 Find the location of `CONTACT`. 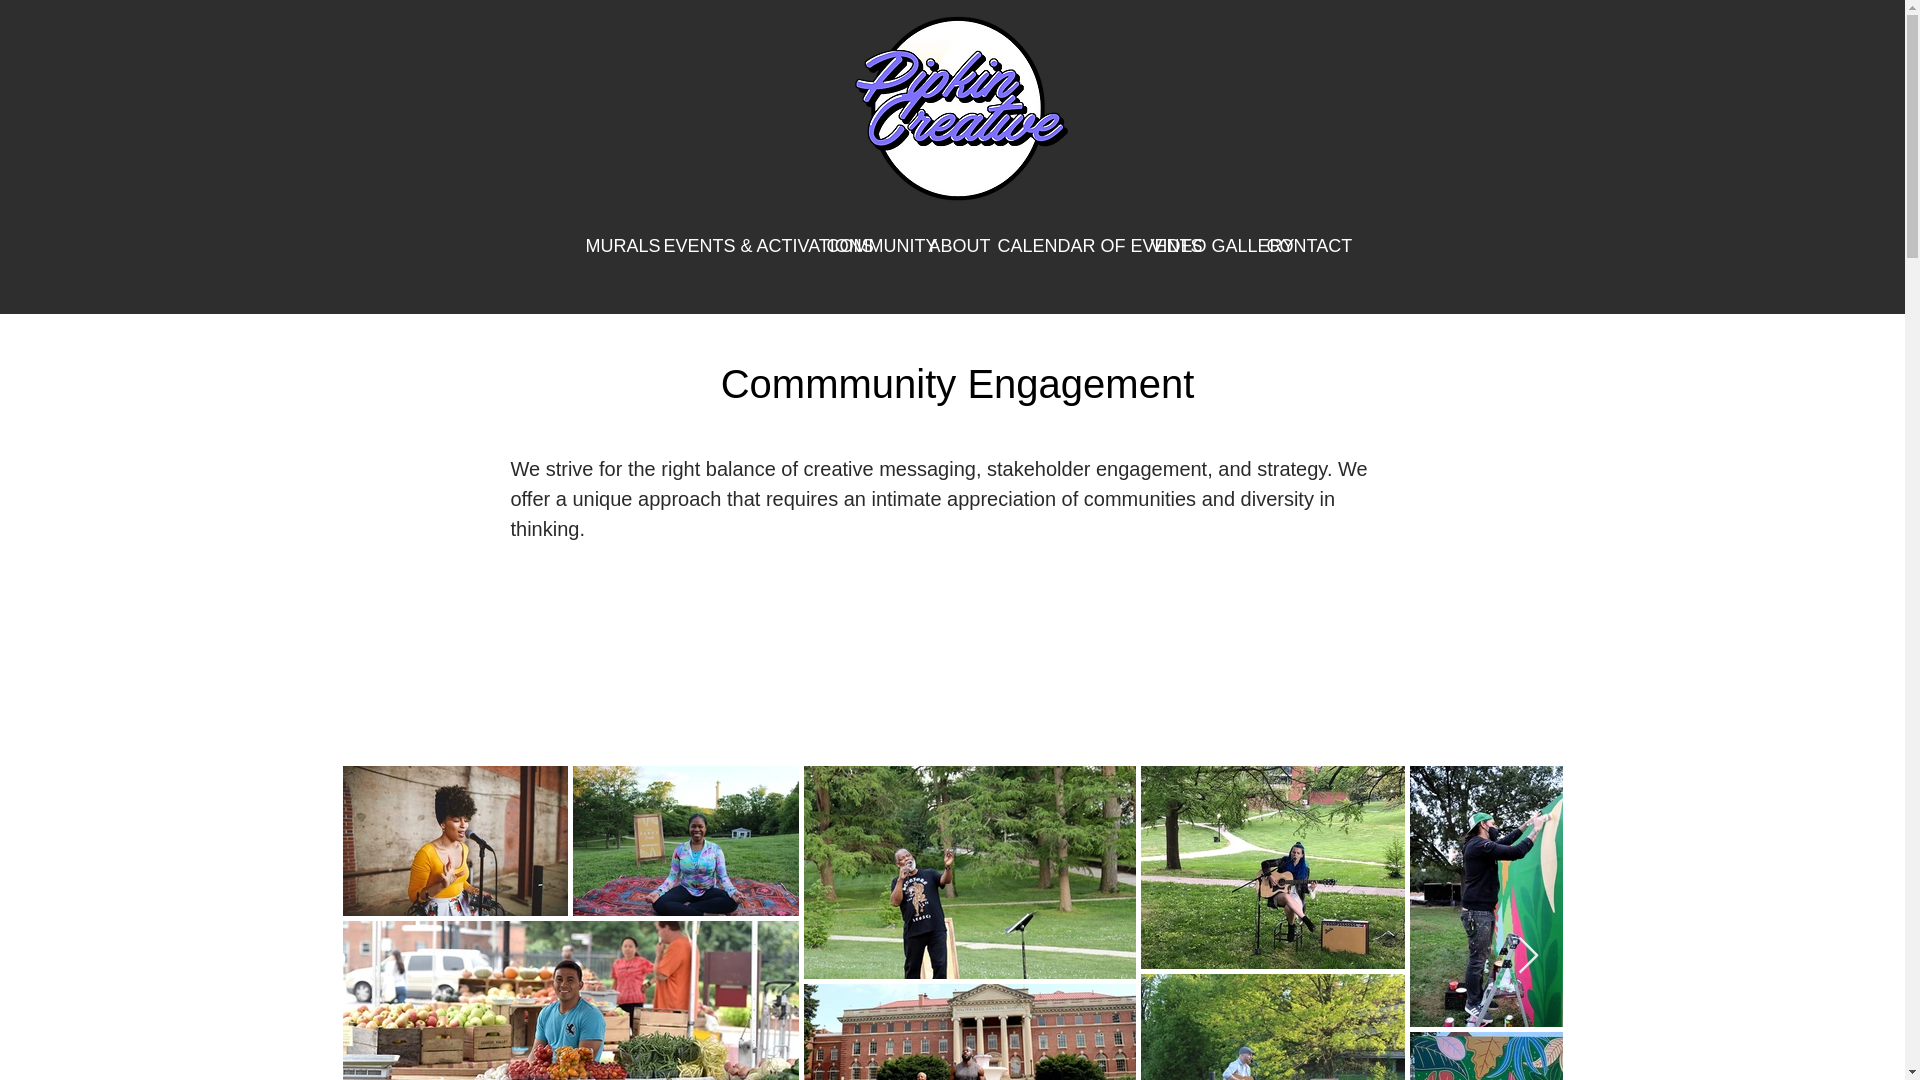

CONTACT is located at coordinates (1292, 246).